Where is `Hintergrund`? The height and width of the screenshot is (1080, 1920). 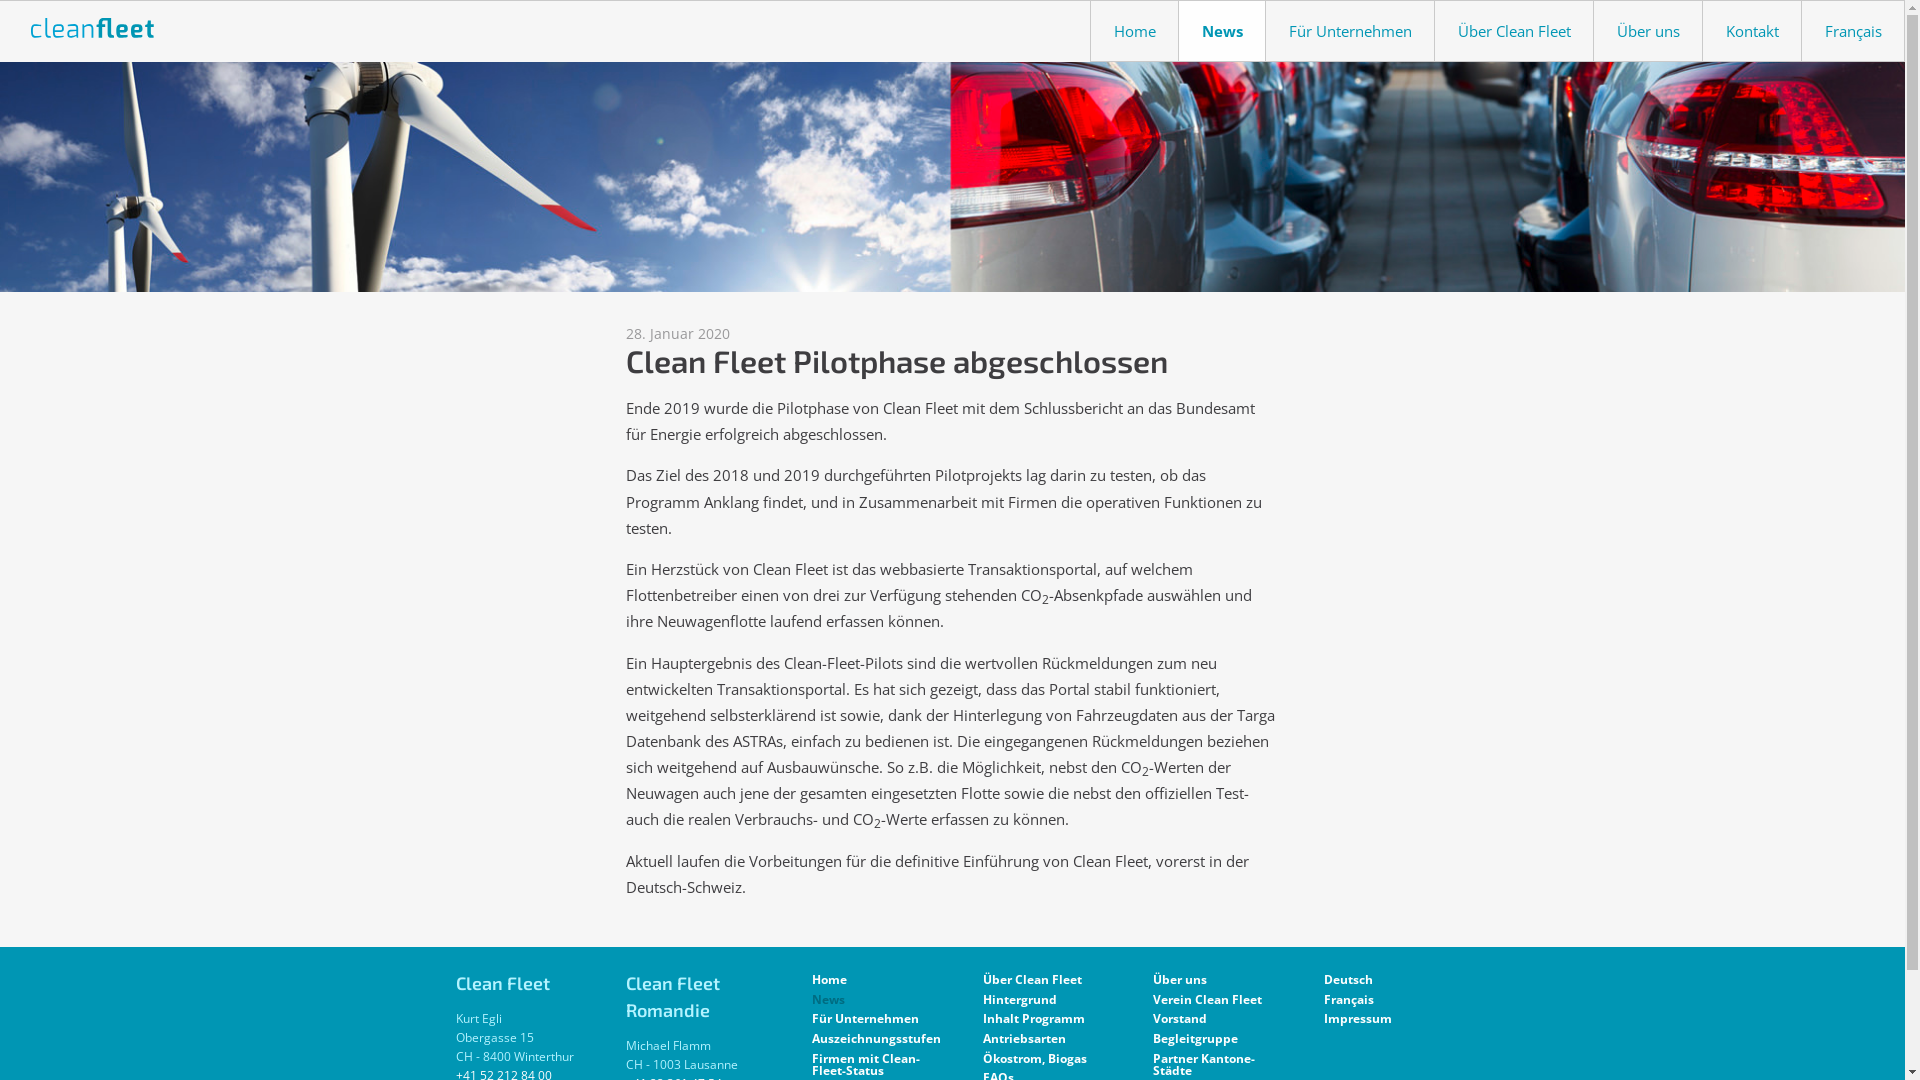
Hintergrund is located at coordinates (1038, 1000).